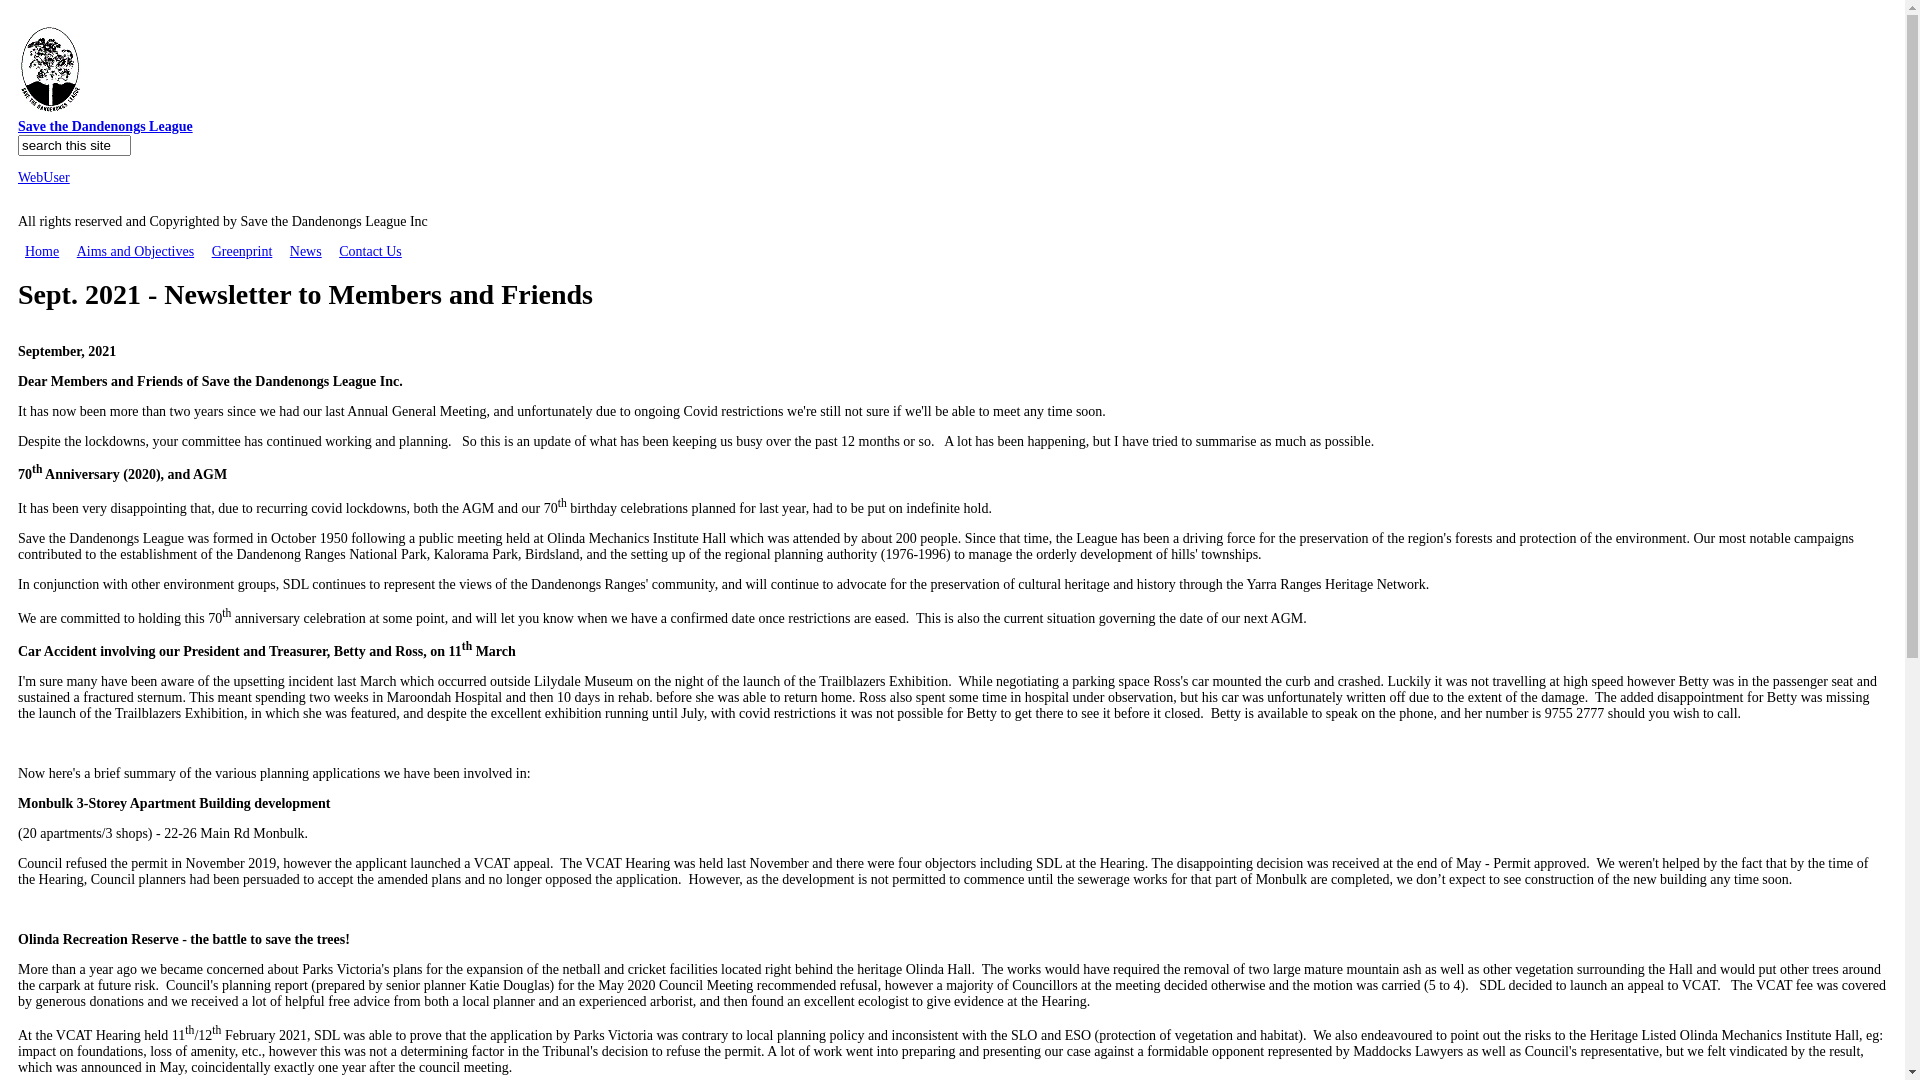 Image resolution: width=1920 pixels, height=1080 pixels. Describe the element at coordinates (66, 14) in the screenshot. I see `Skip to main content` at that location.